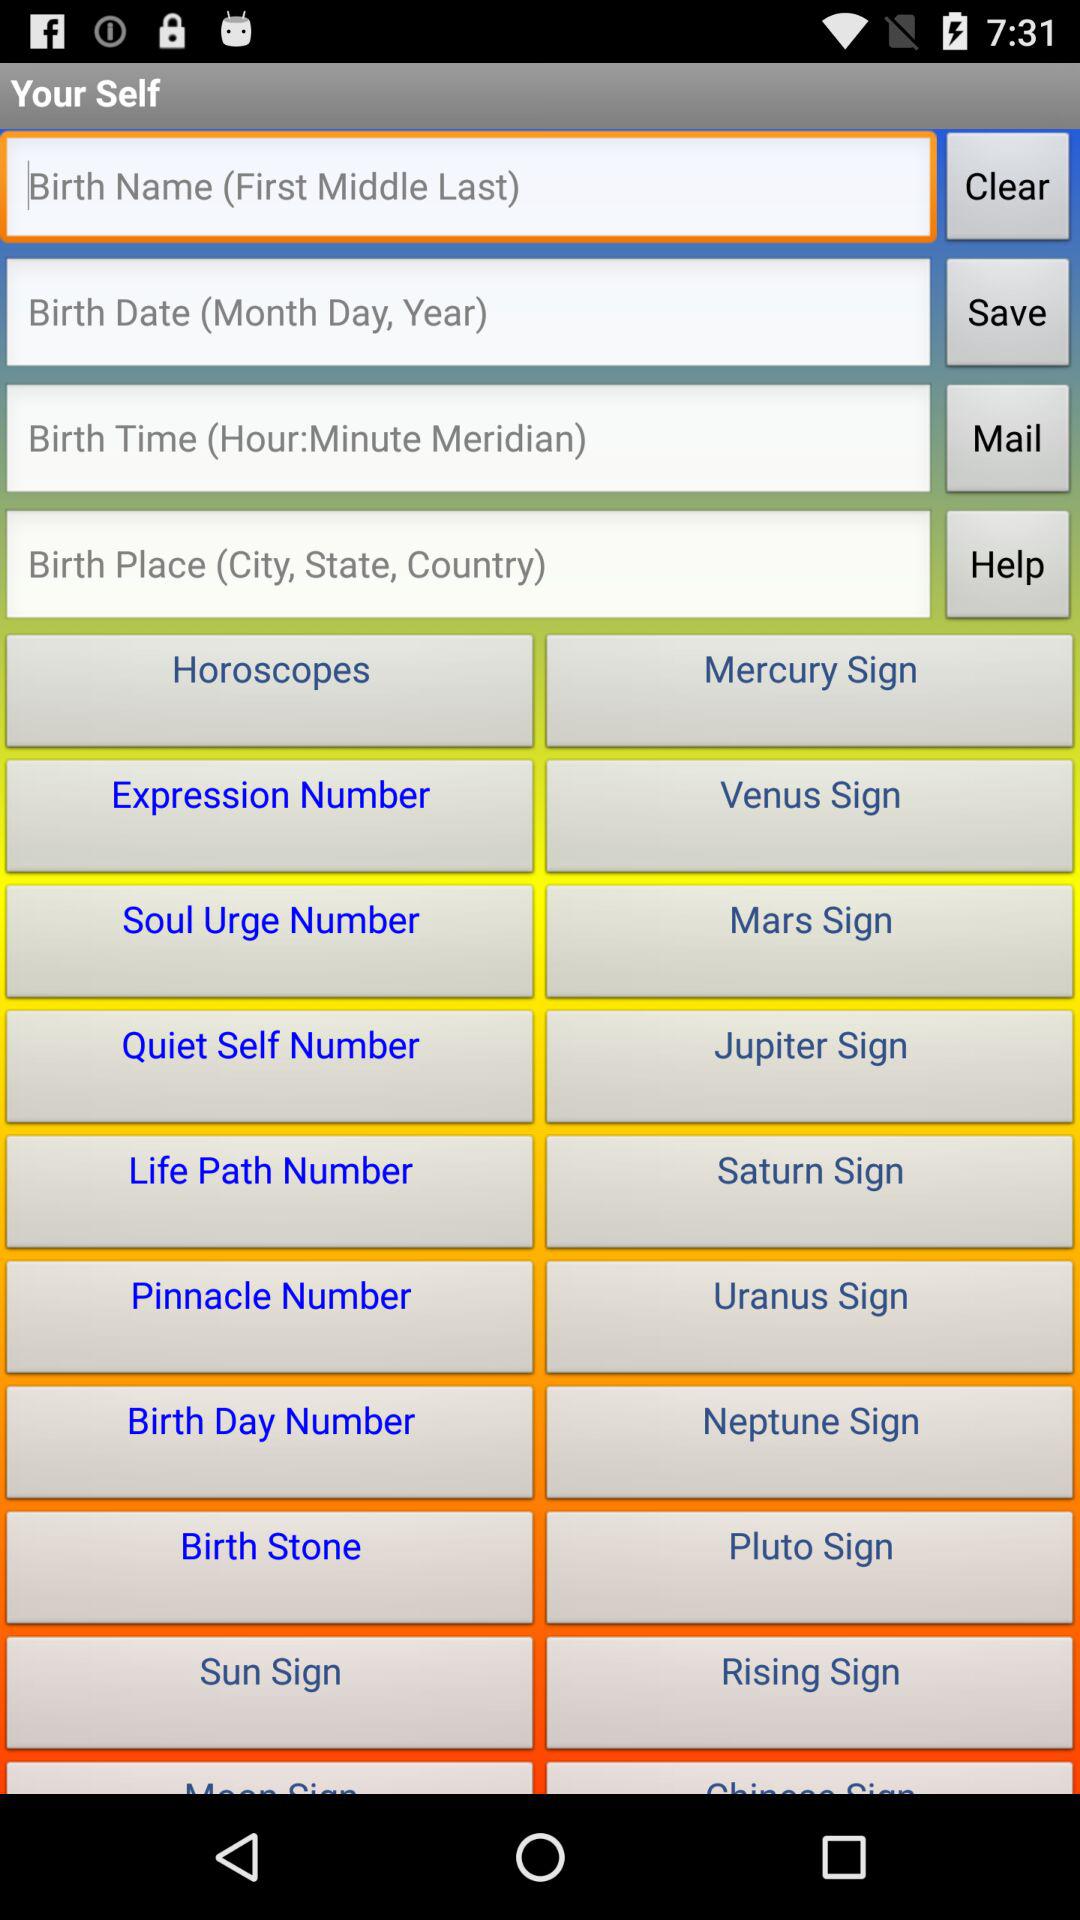 The height and width of the screenshot is (1920, 1080). What do you see at coordinates (468, 570) in the screenshot?
I see `birth place` at bounding box center [468, 570].